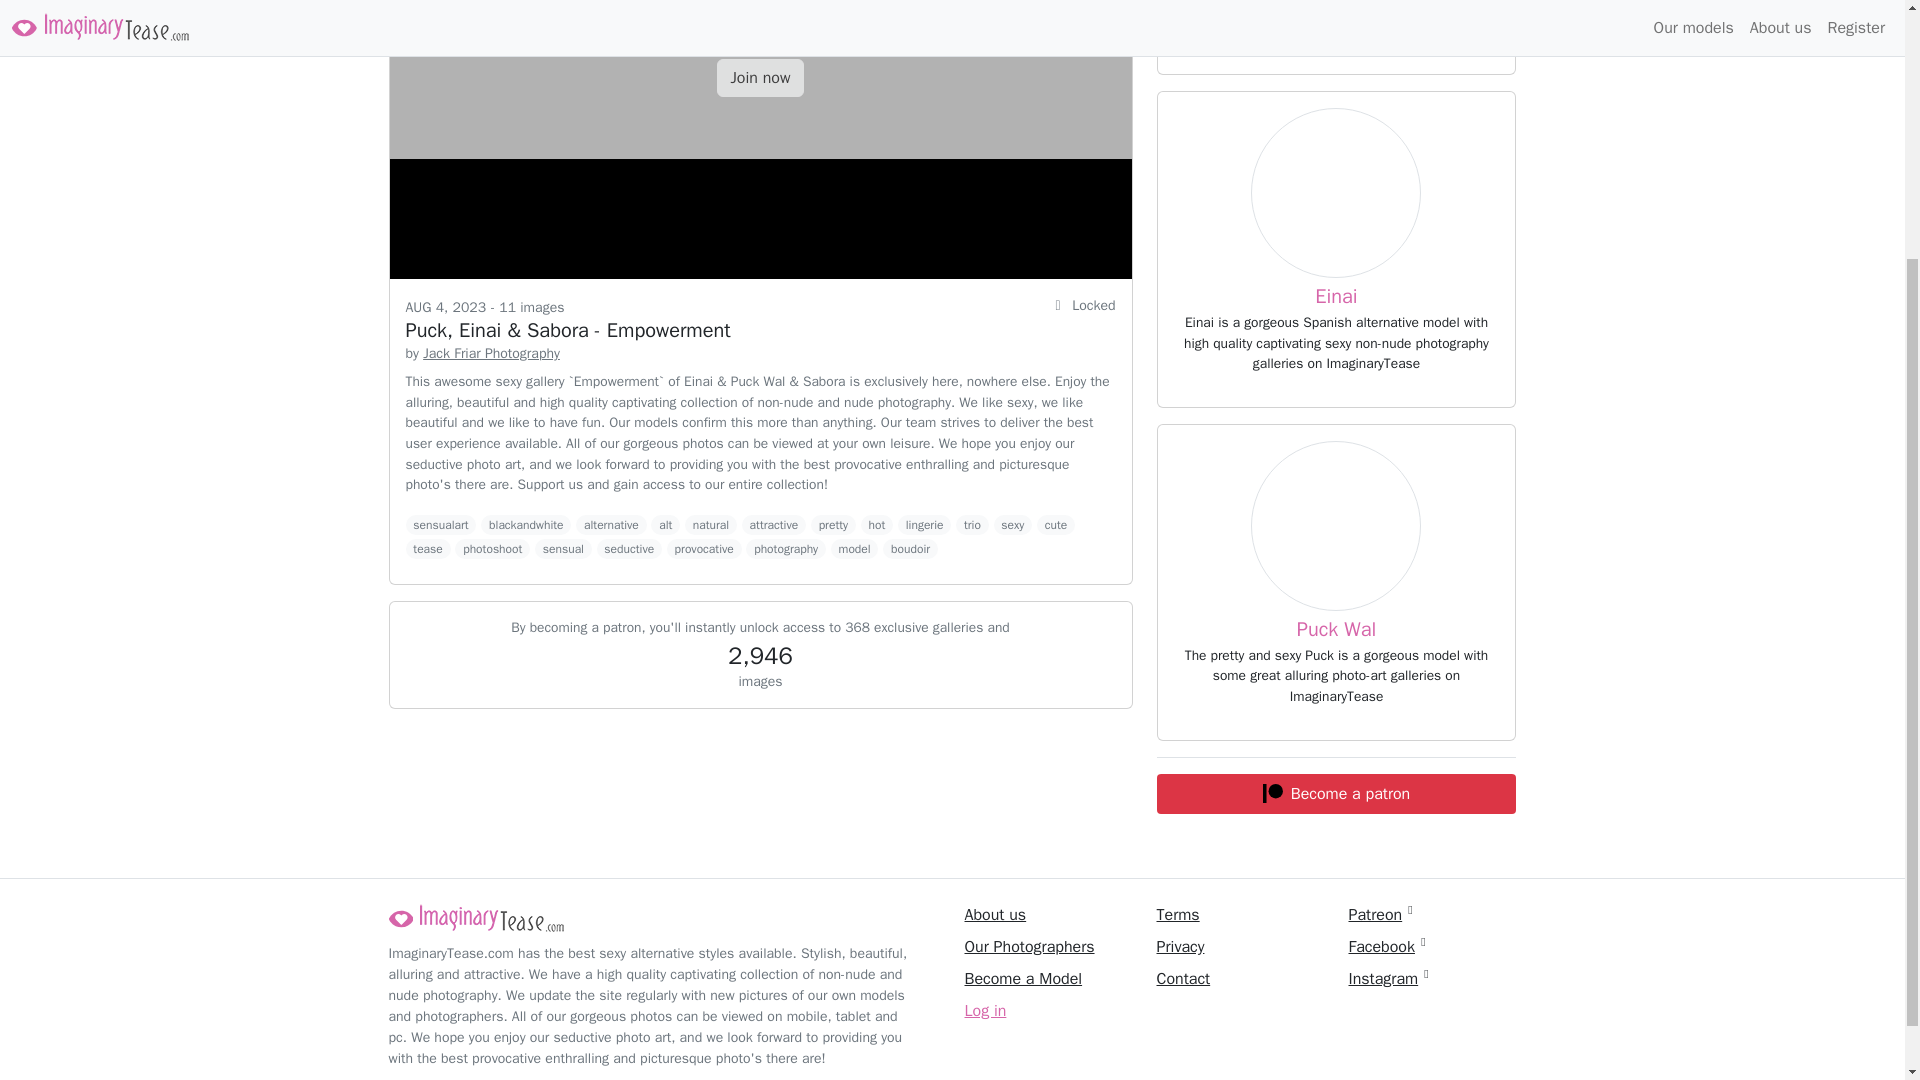 Image resolution: width=1920 pixels, height=1080 pixels. I want to click on Become a patron, so click(1336, 794).